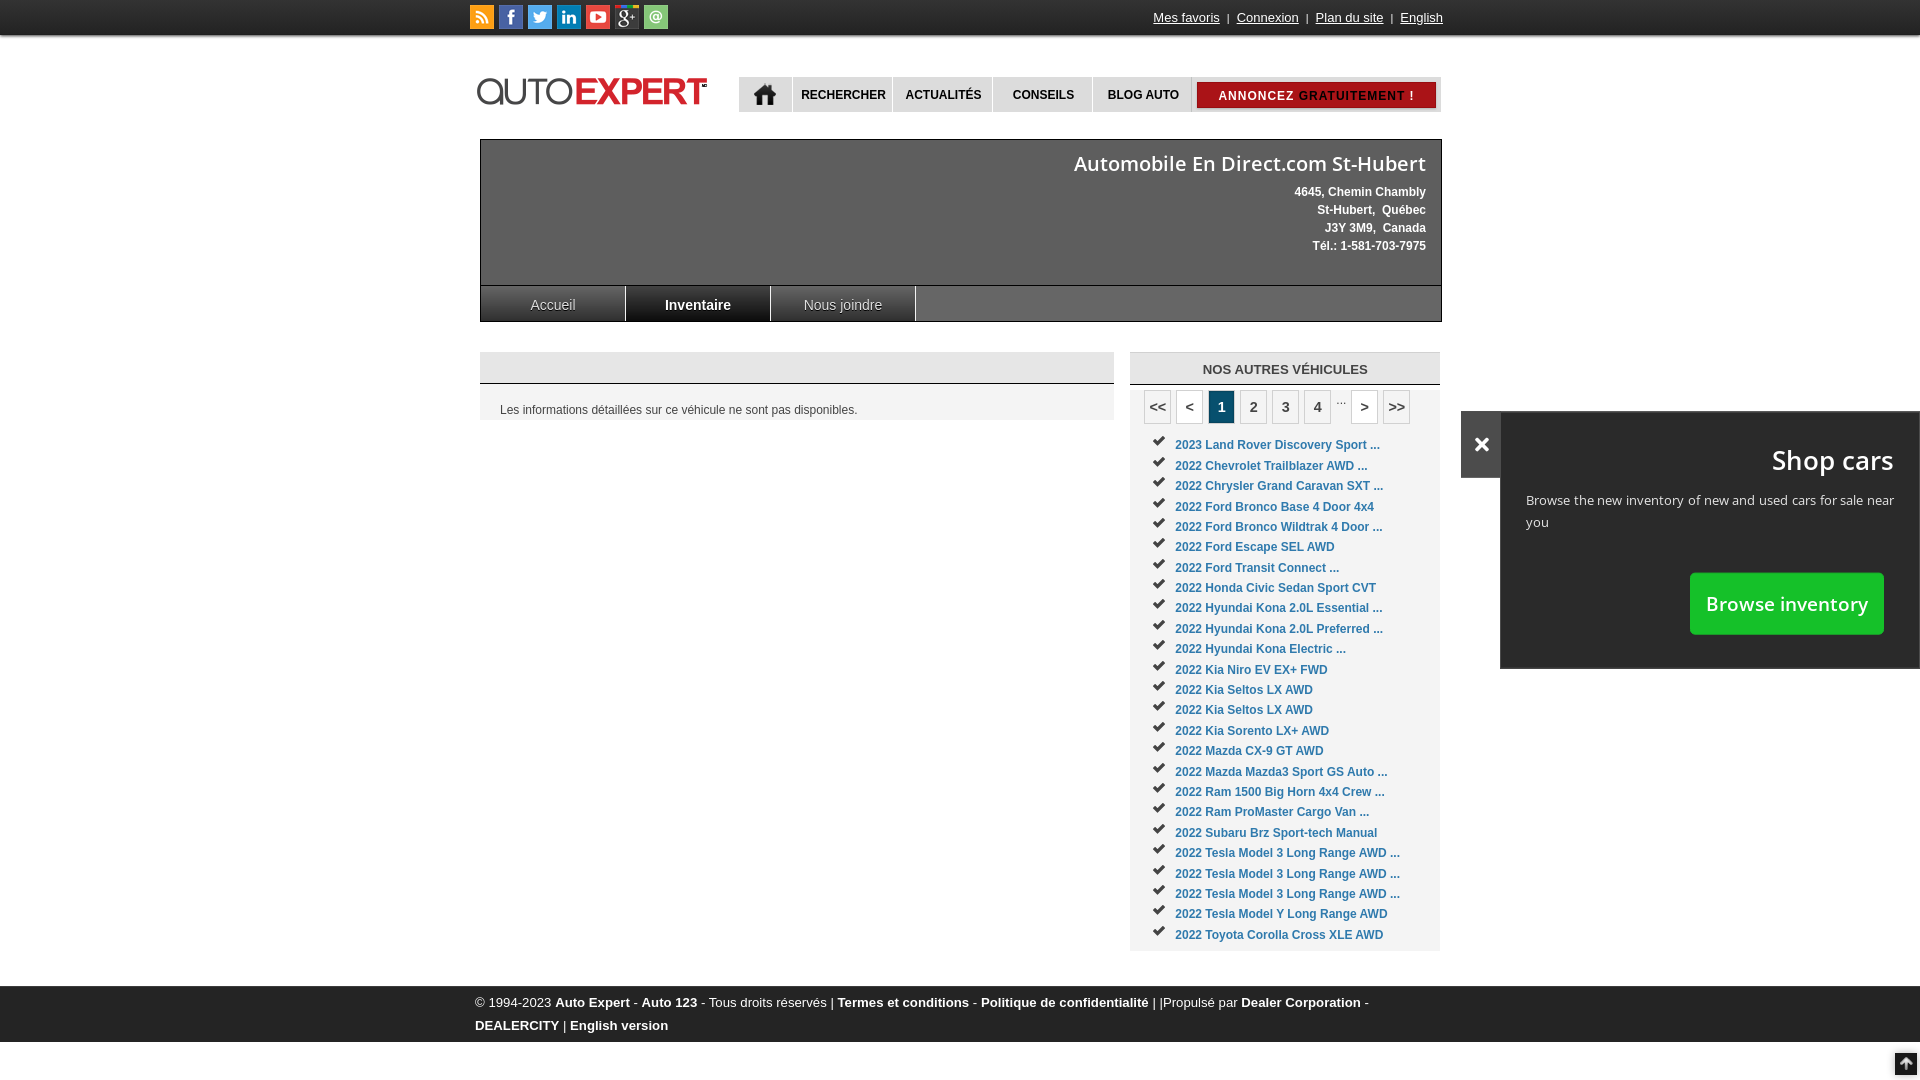 The height and width of the screenshot is (1080, 1920). What do you see at coordinates (540, 25) in the screenshot?
I see `Suivez autoExpert.ca sur Twitter` at bounding box center [540, 25].